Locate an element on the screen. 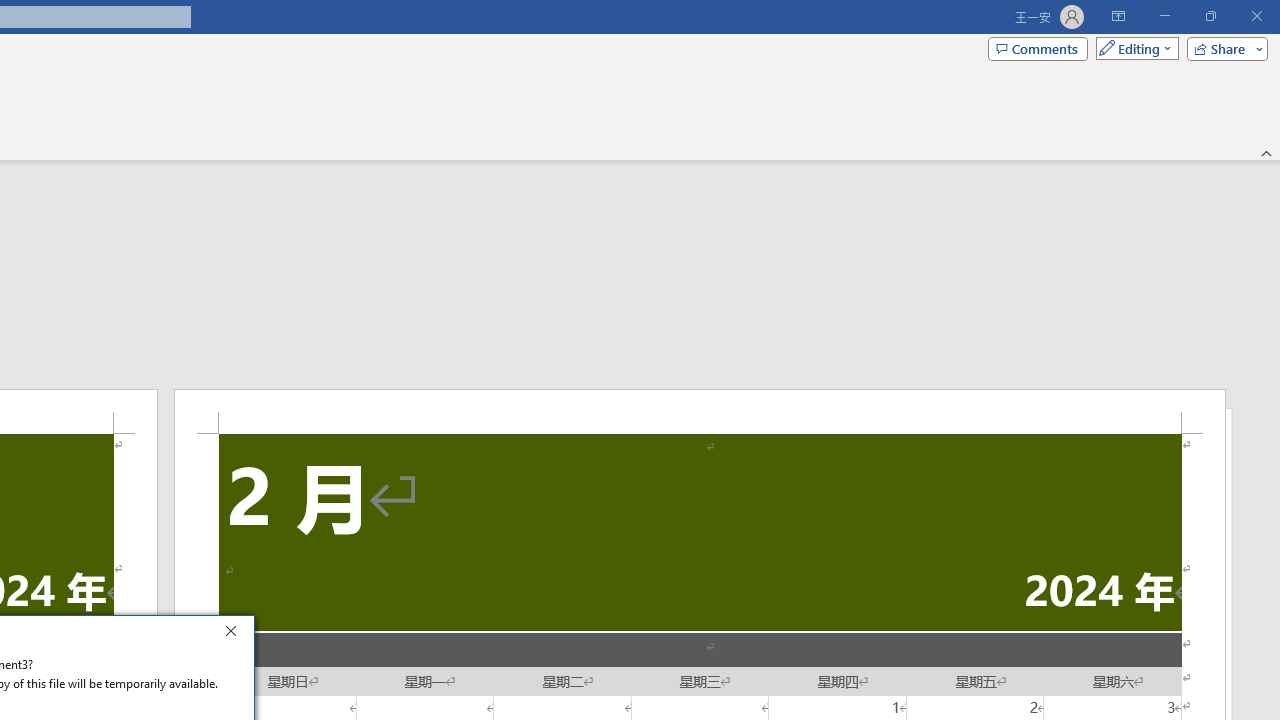 The height and width of the screenshot is (720, 1280). Header -Section 2- is located at coordinates (700, 411).